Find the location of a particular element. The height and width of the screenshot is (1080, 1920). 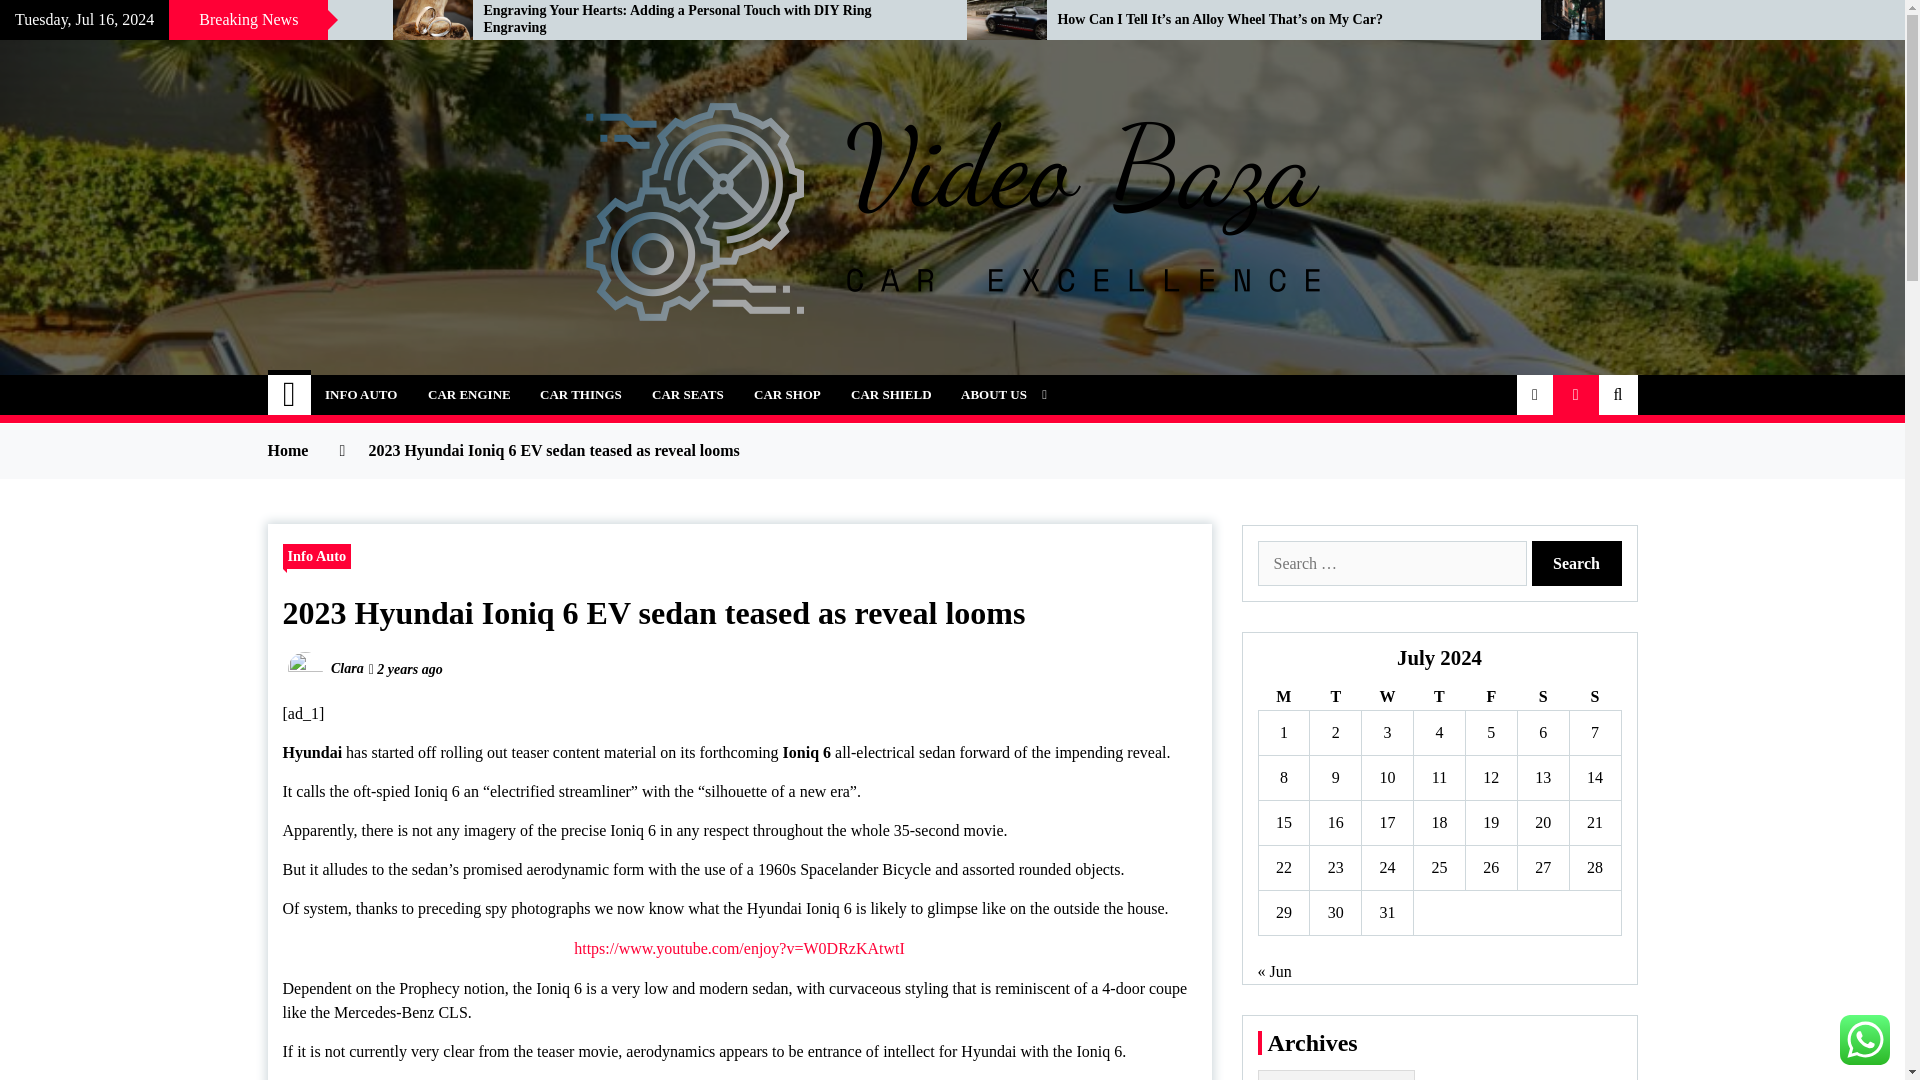

Search is located at coordinates (1577, 564).